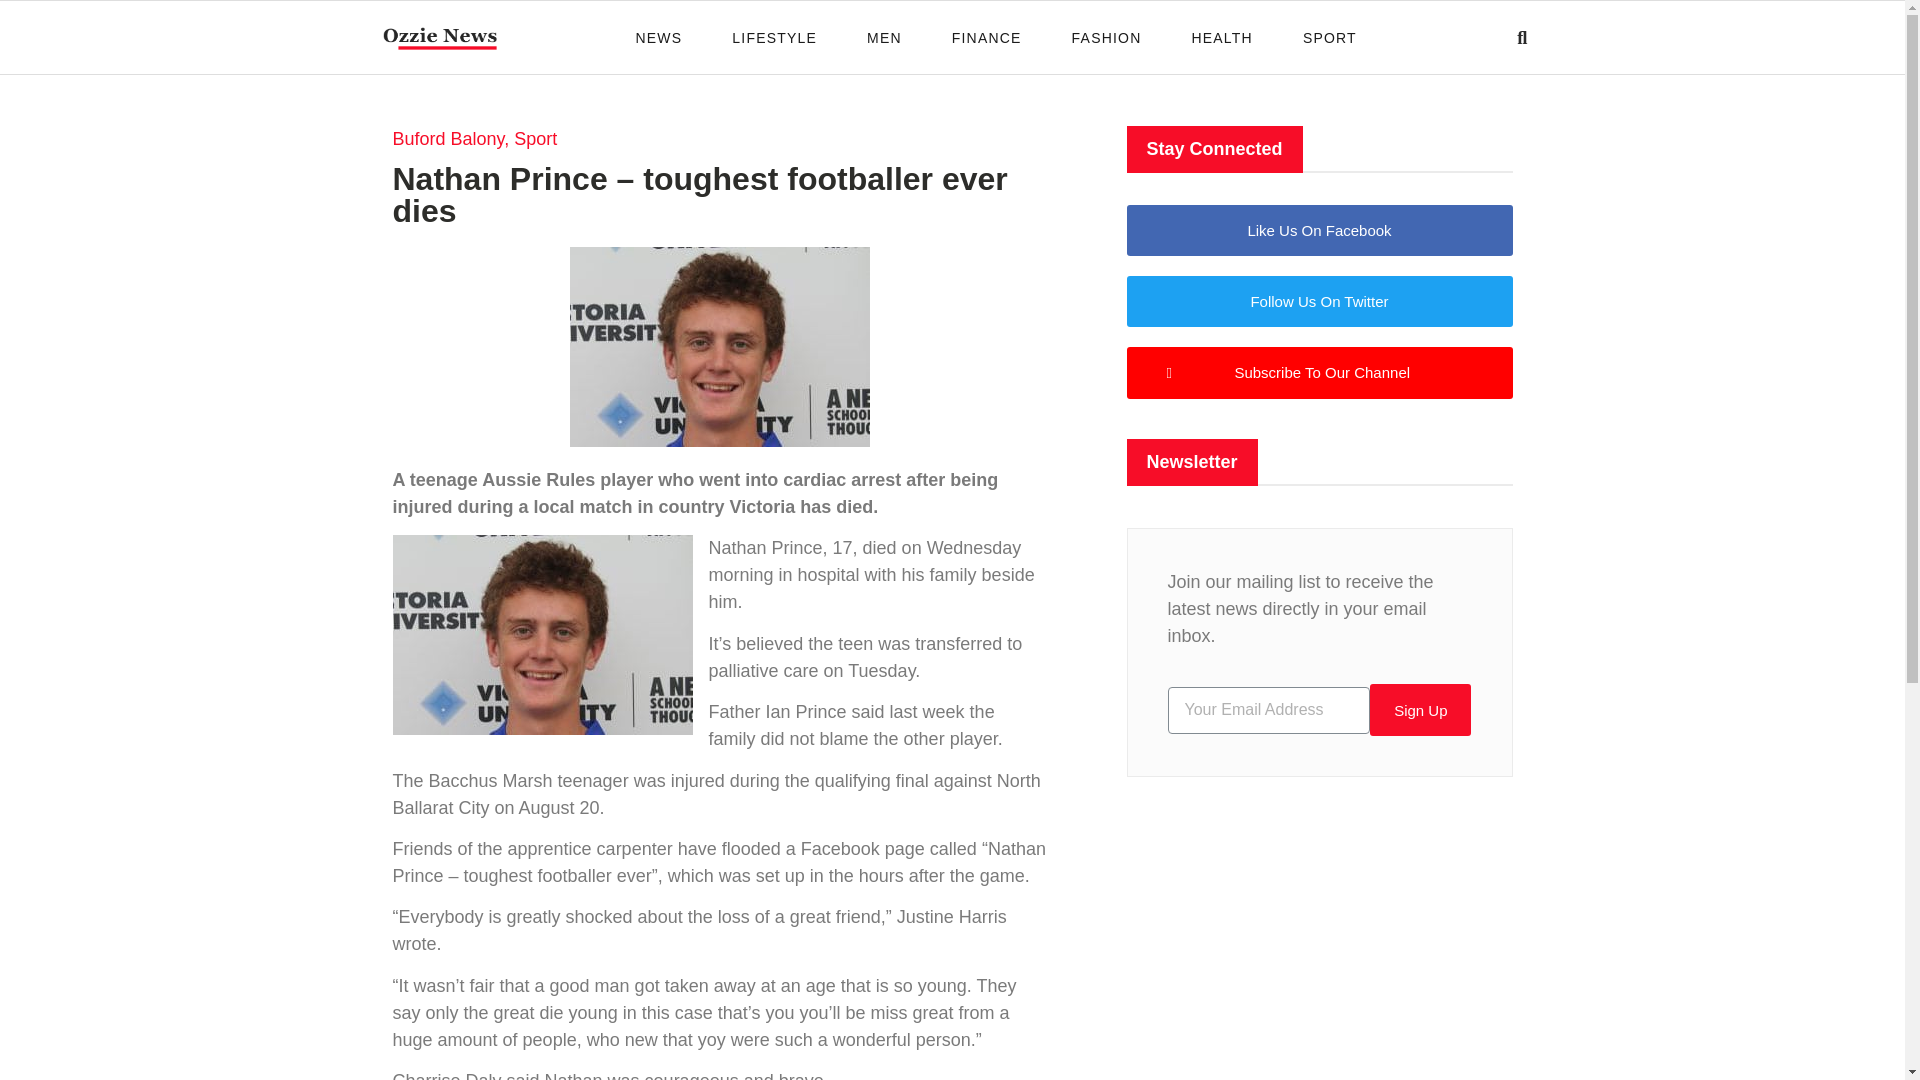 The image size is (1920, 1080). Describe the element at coordinates (774, 36) in the screenshot. I see `LIFESTYLE` at that location.